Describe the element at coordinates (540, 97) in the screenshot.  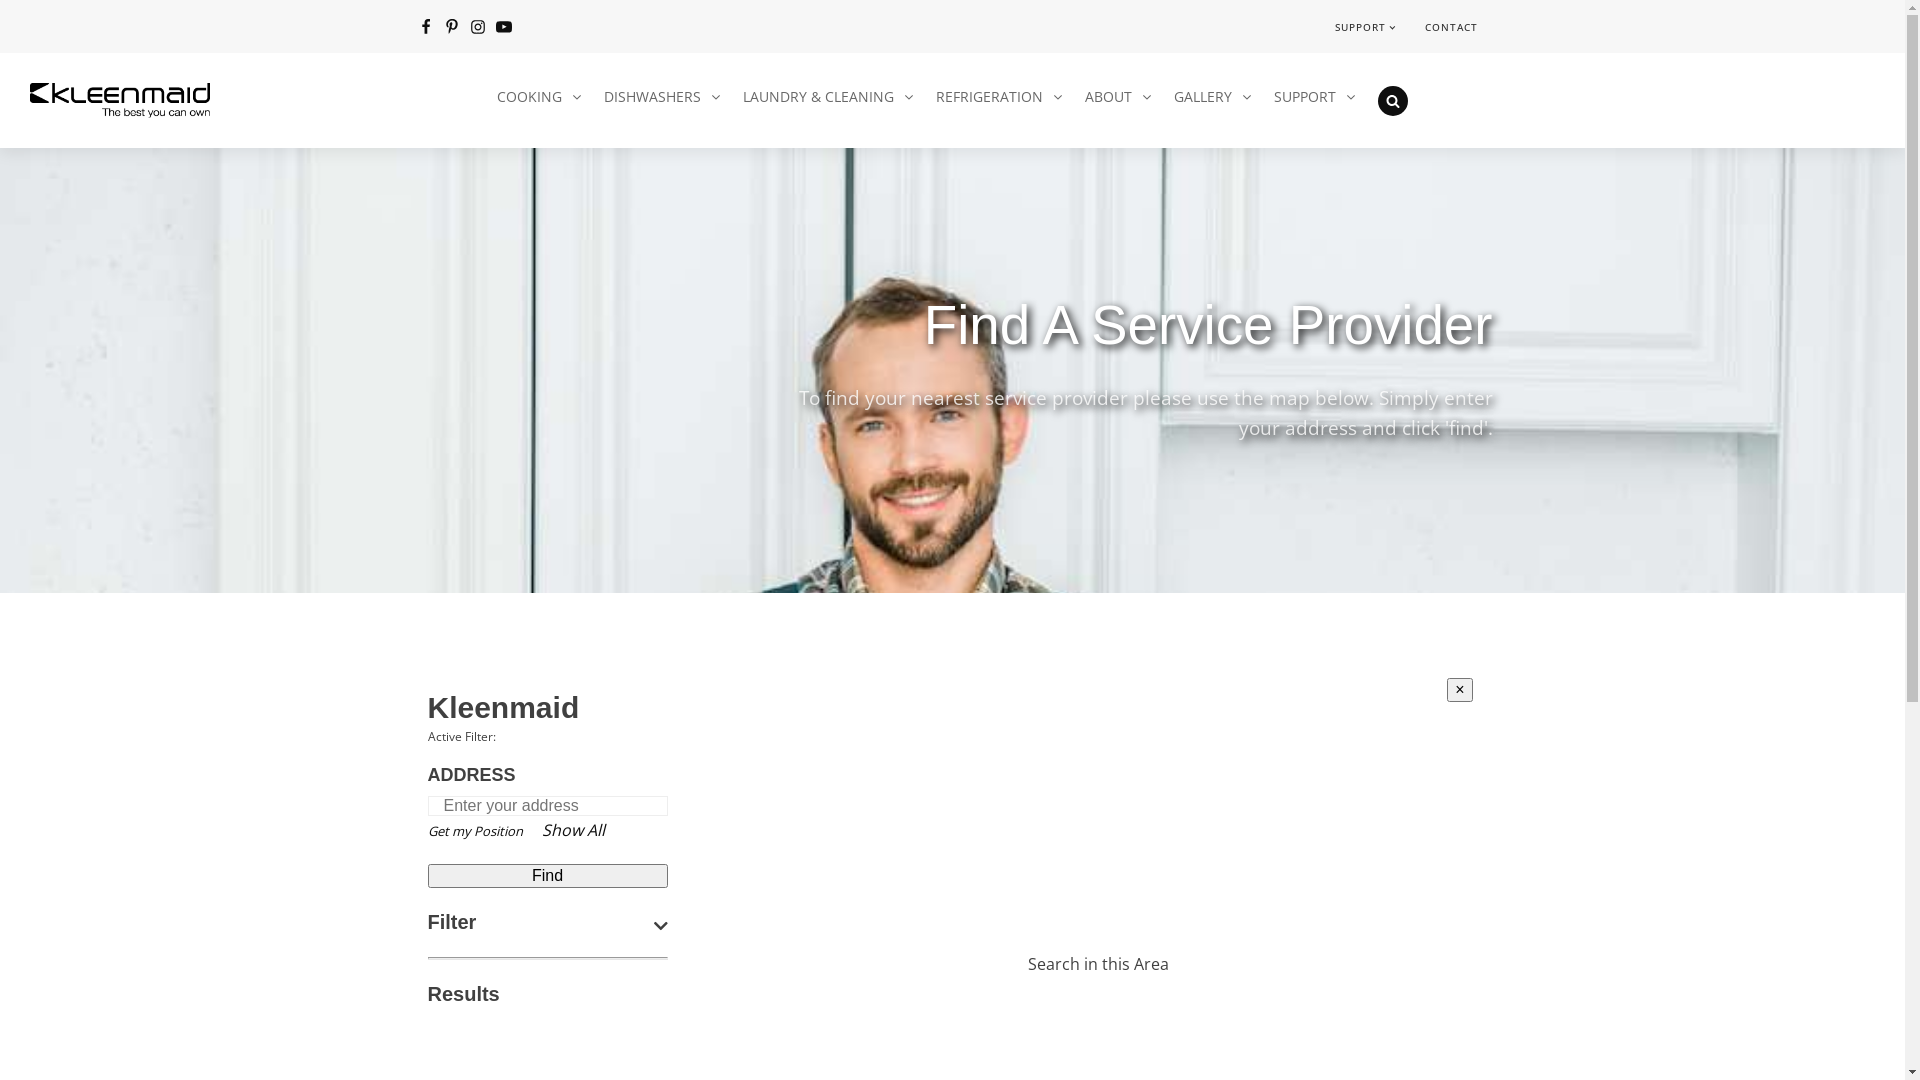
I see `COOKING` at that location.